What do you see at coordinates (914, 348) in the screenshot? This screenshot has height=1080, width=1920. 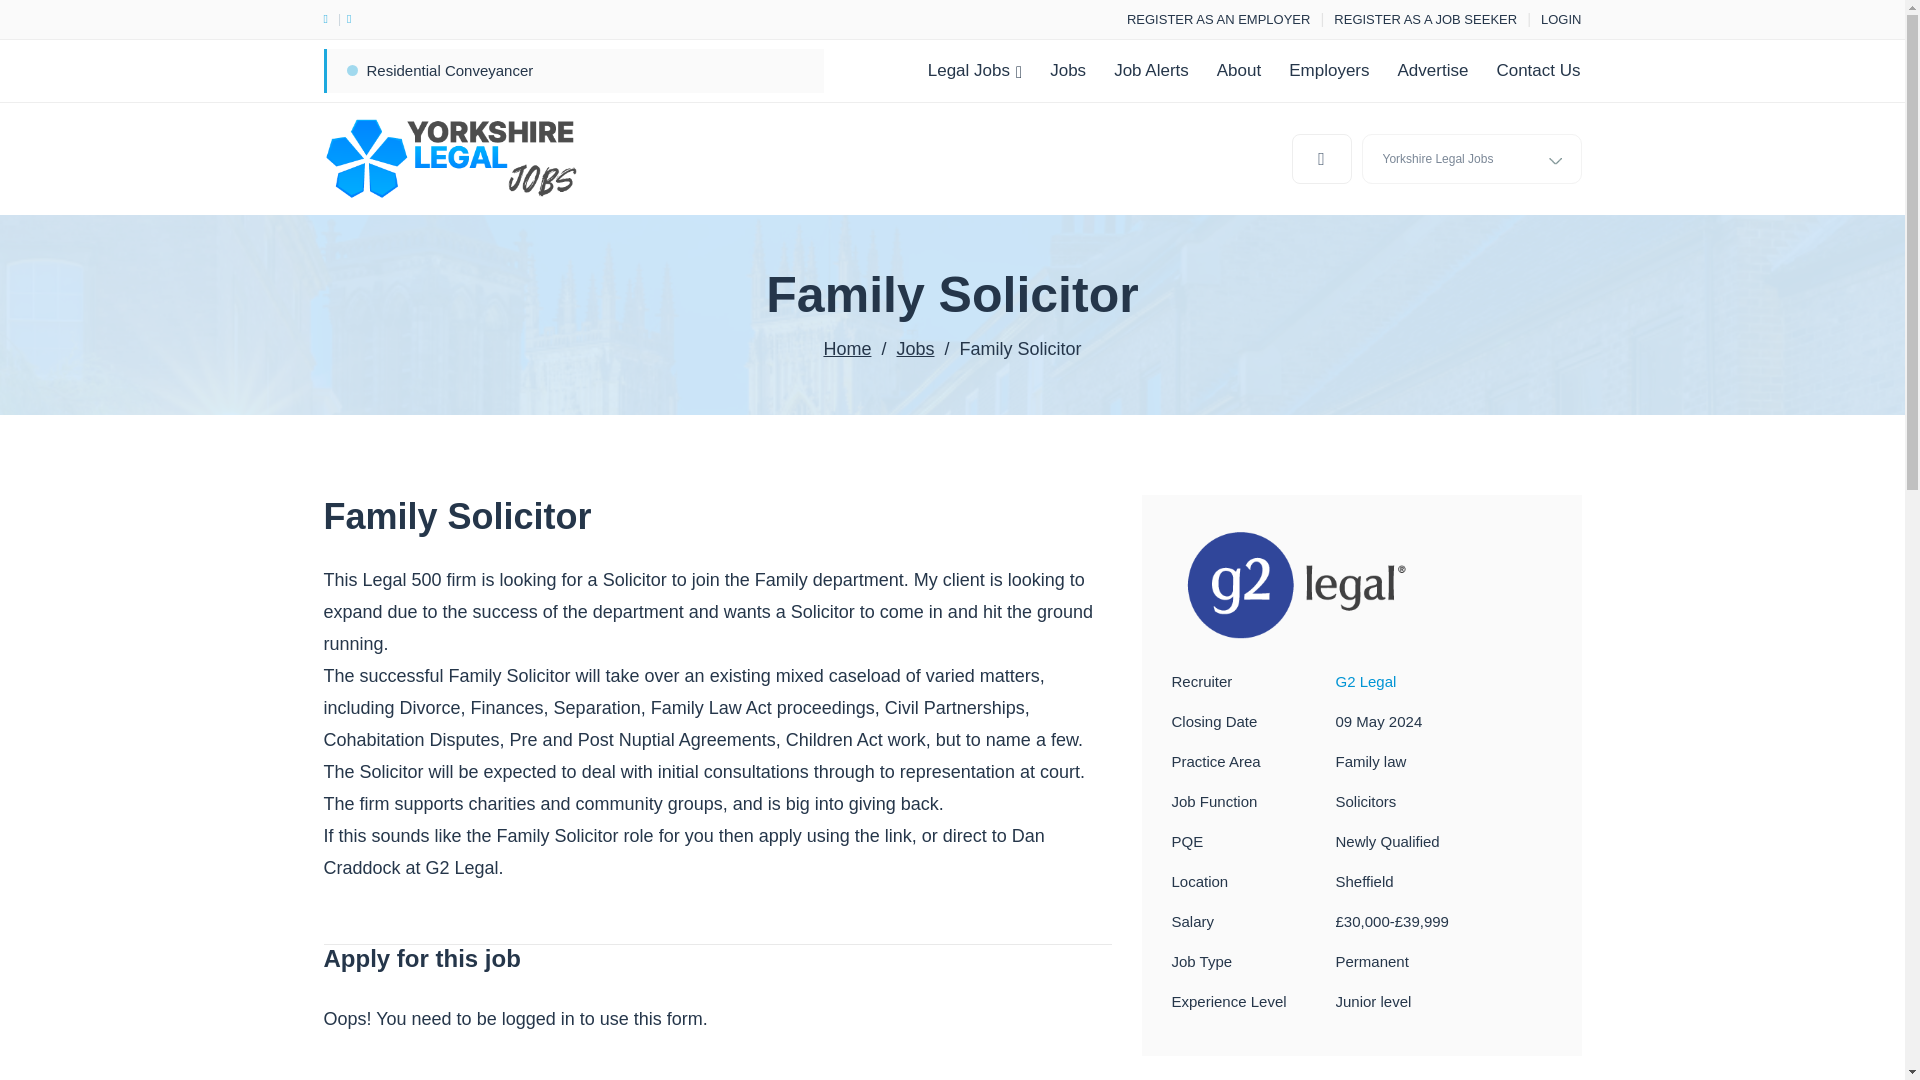 I see `Jobs` at bounding box center [914, 348].